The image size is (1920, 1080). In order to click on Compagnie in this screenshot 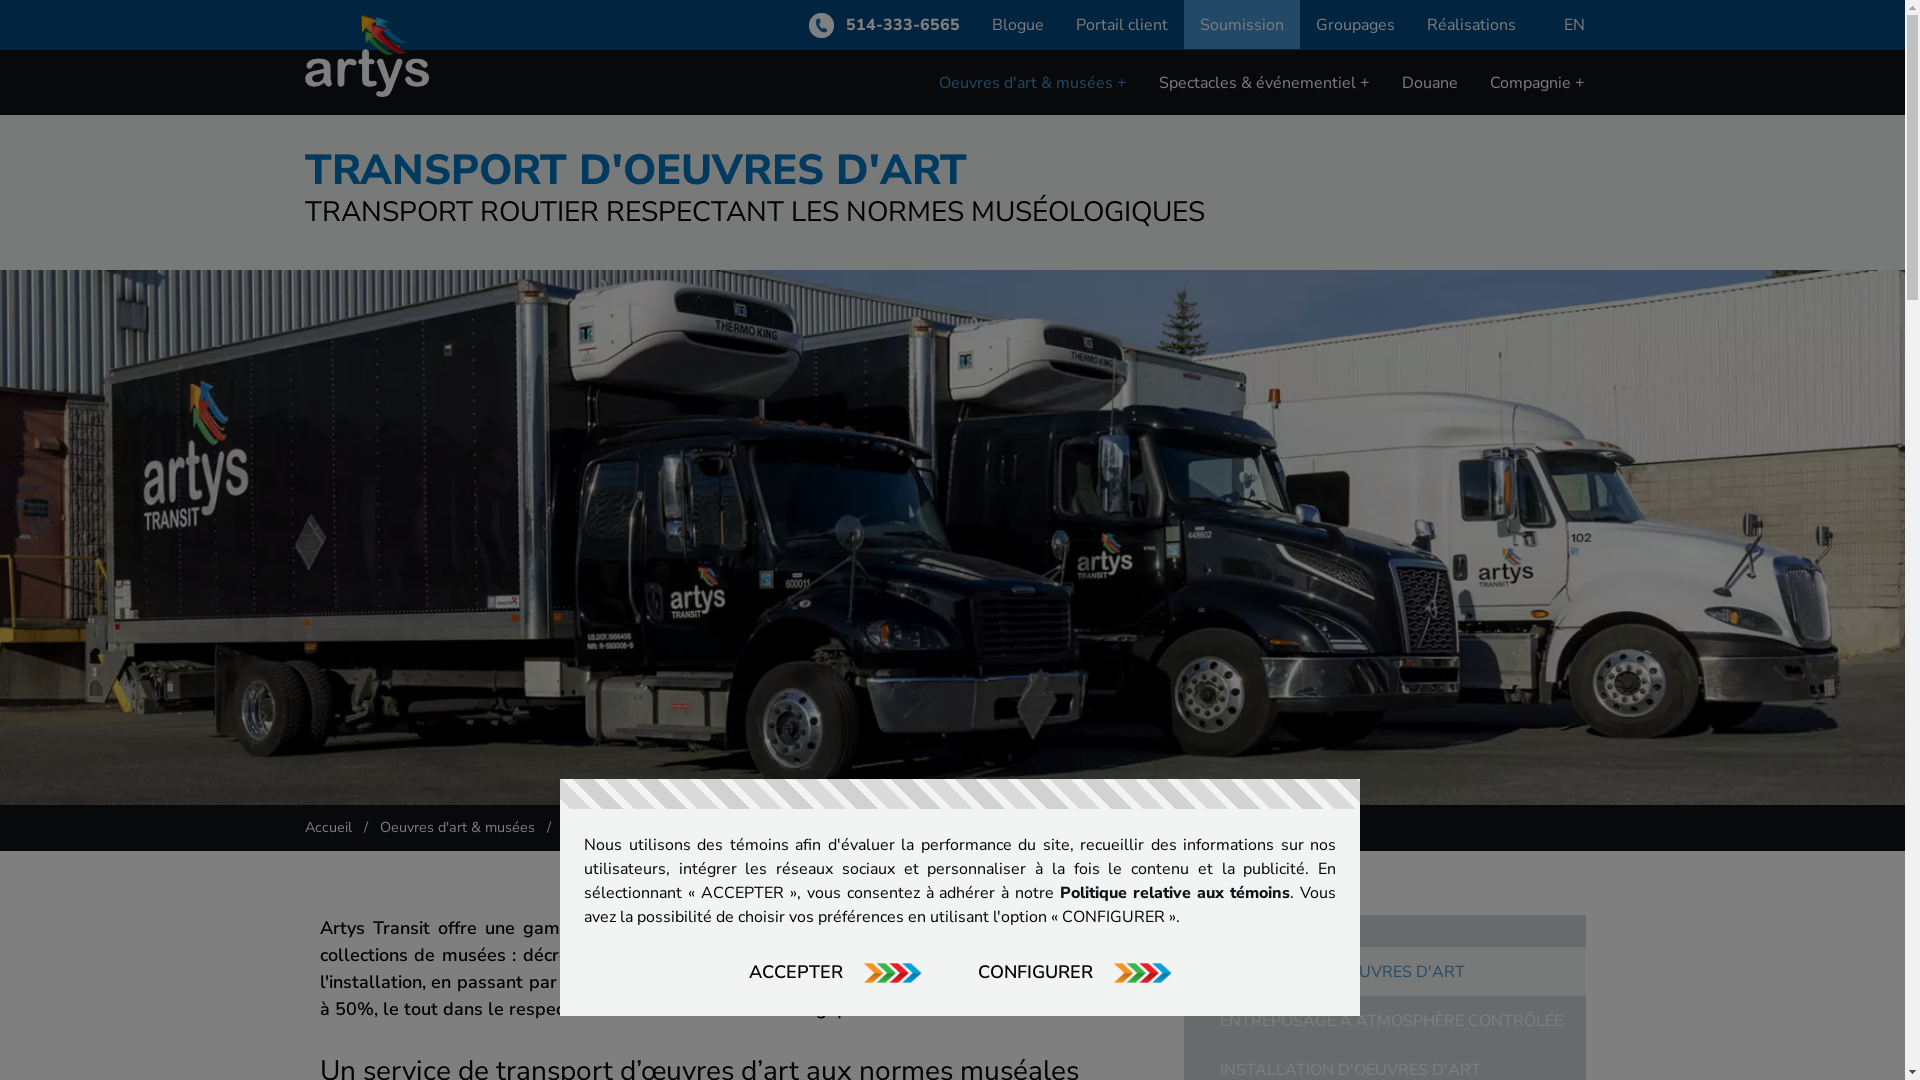, I will do `click(1538, 82)`.